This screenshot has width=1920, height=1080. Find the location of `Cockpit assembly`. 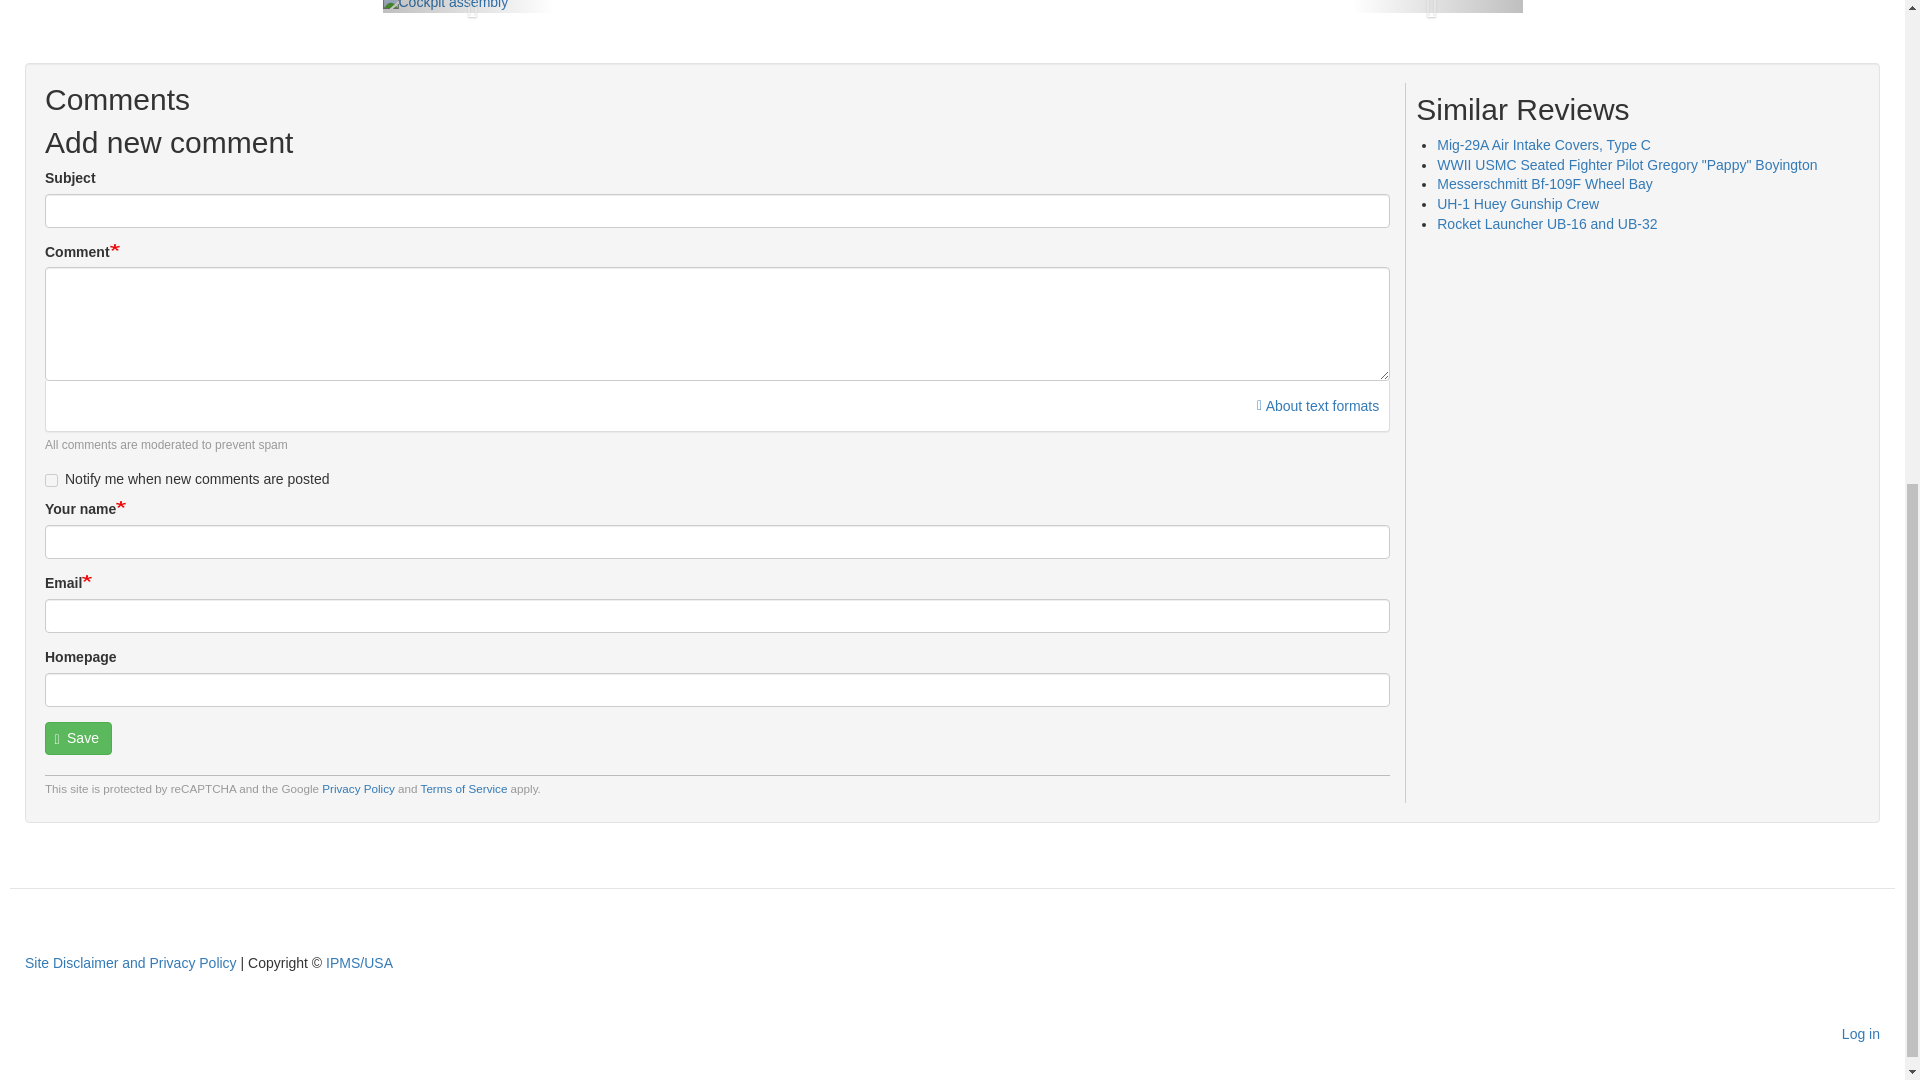

Cockpit assembly is located at coordinates (445, 4).